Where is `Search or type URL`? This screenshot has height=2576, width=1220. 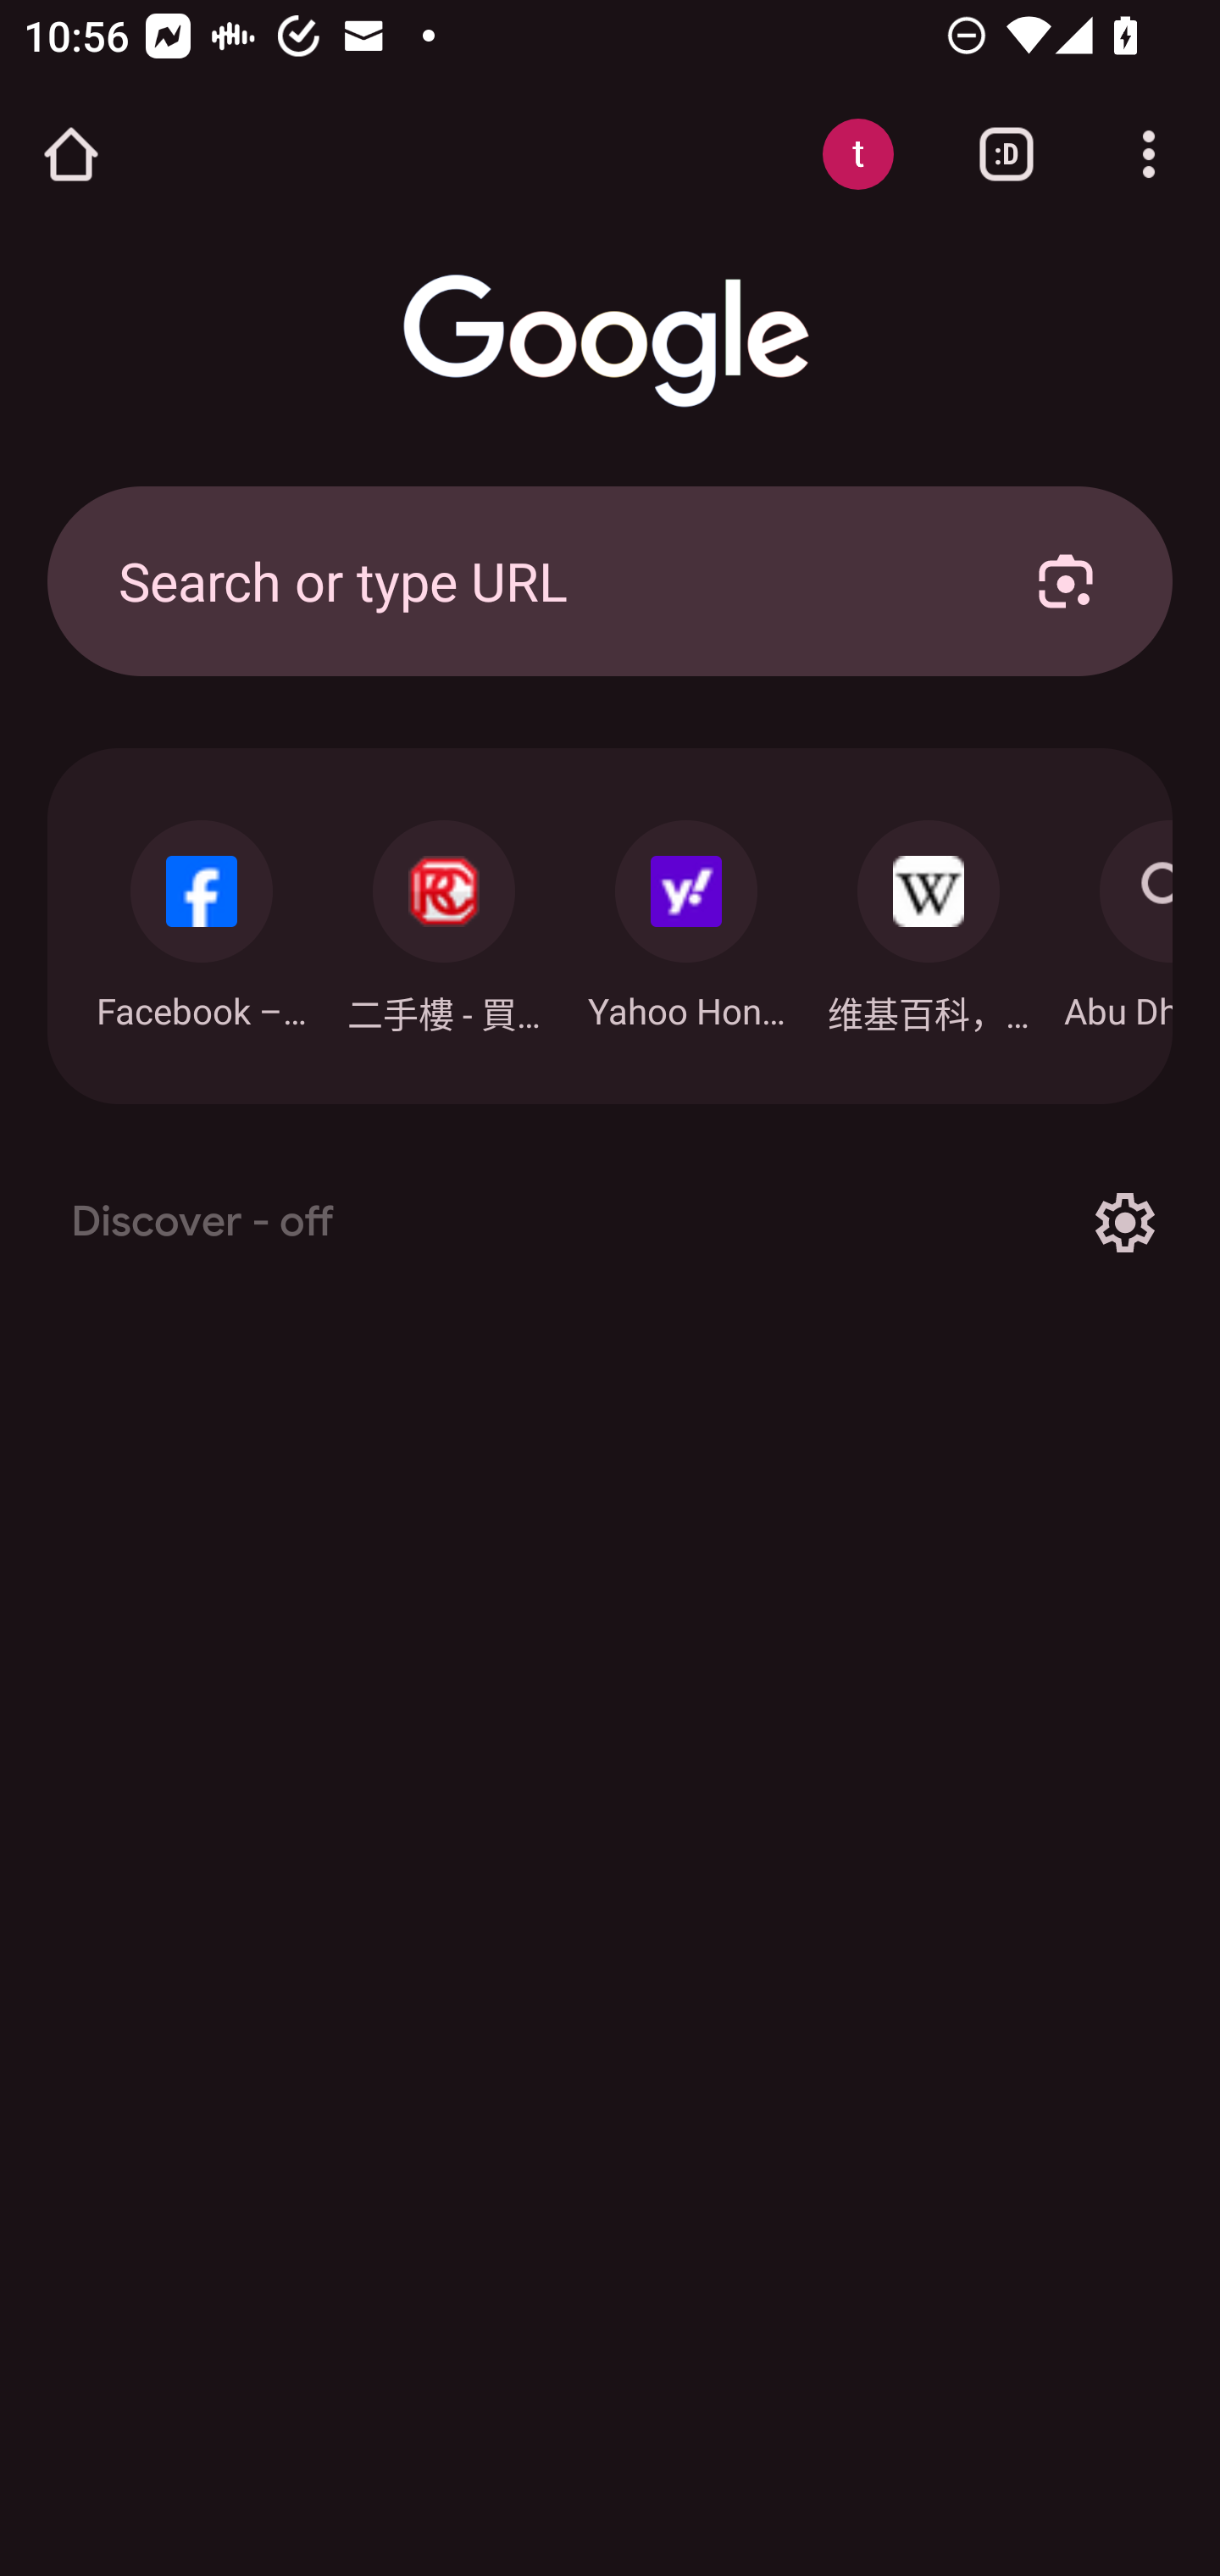
Search or type URL is located at coordinates (538, 580).